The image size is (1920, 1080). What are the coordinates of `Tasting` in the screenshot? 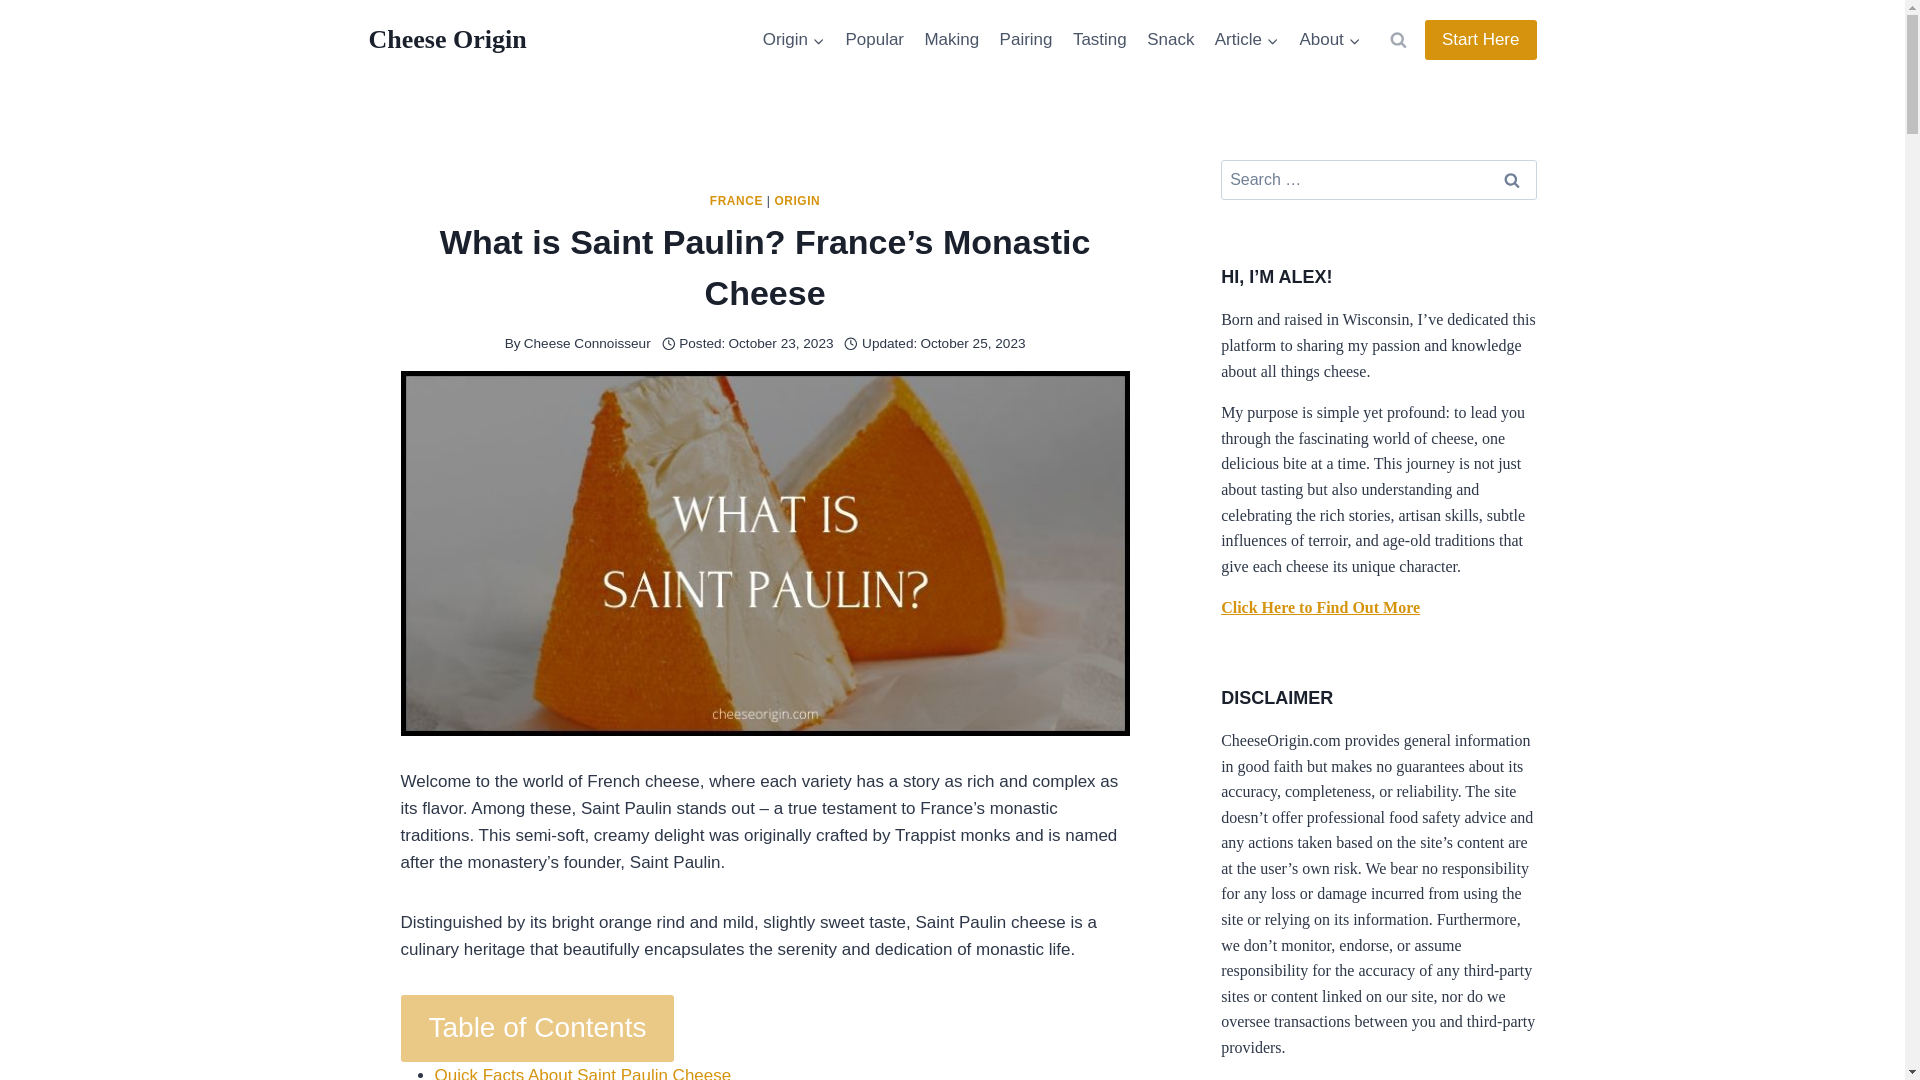 It's located at (1100, 40).